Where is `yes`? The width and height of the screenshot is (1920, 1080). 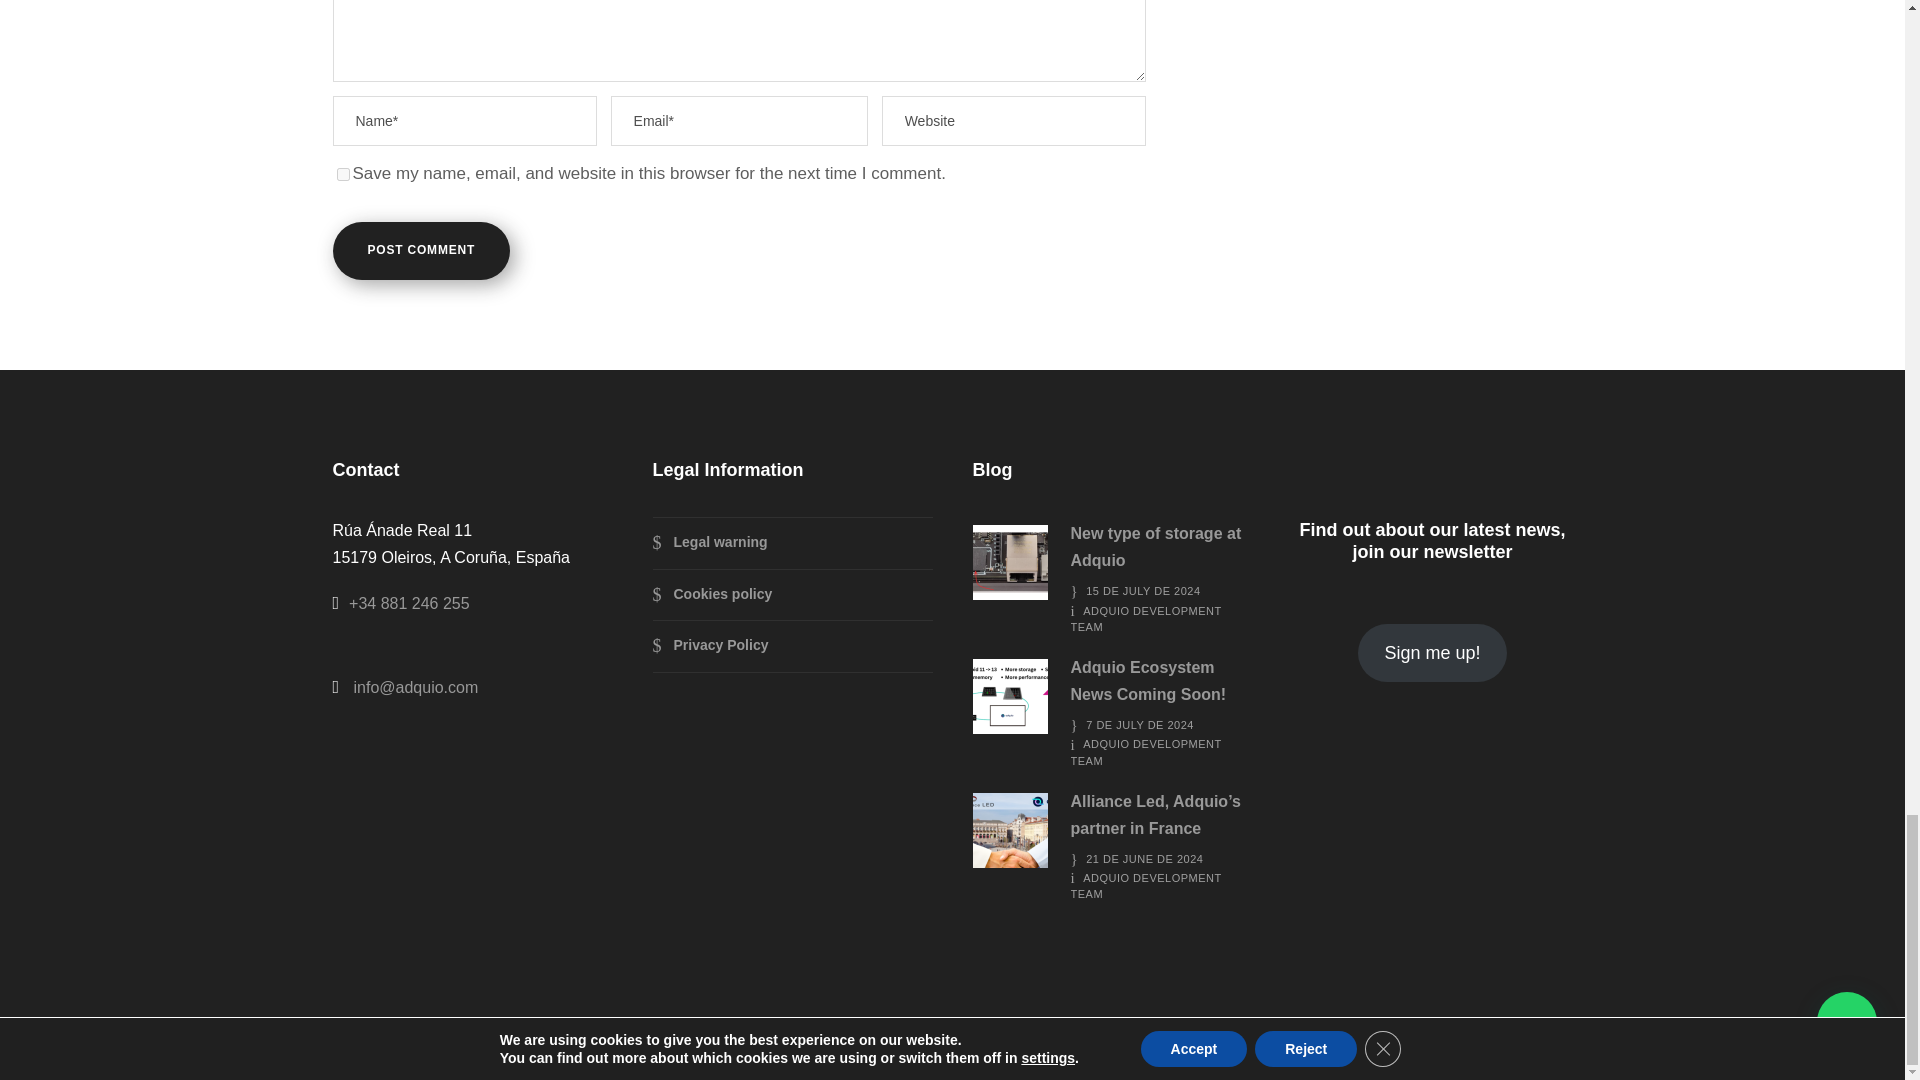
yes is located at coordinates (342, 174).